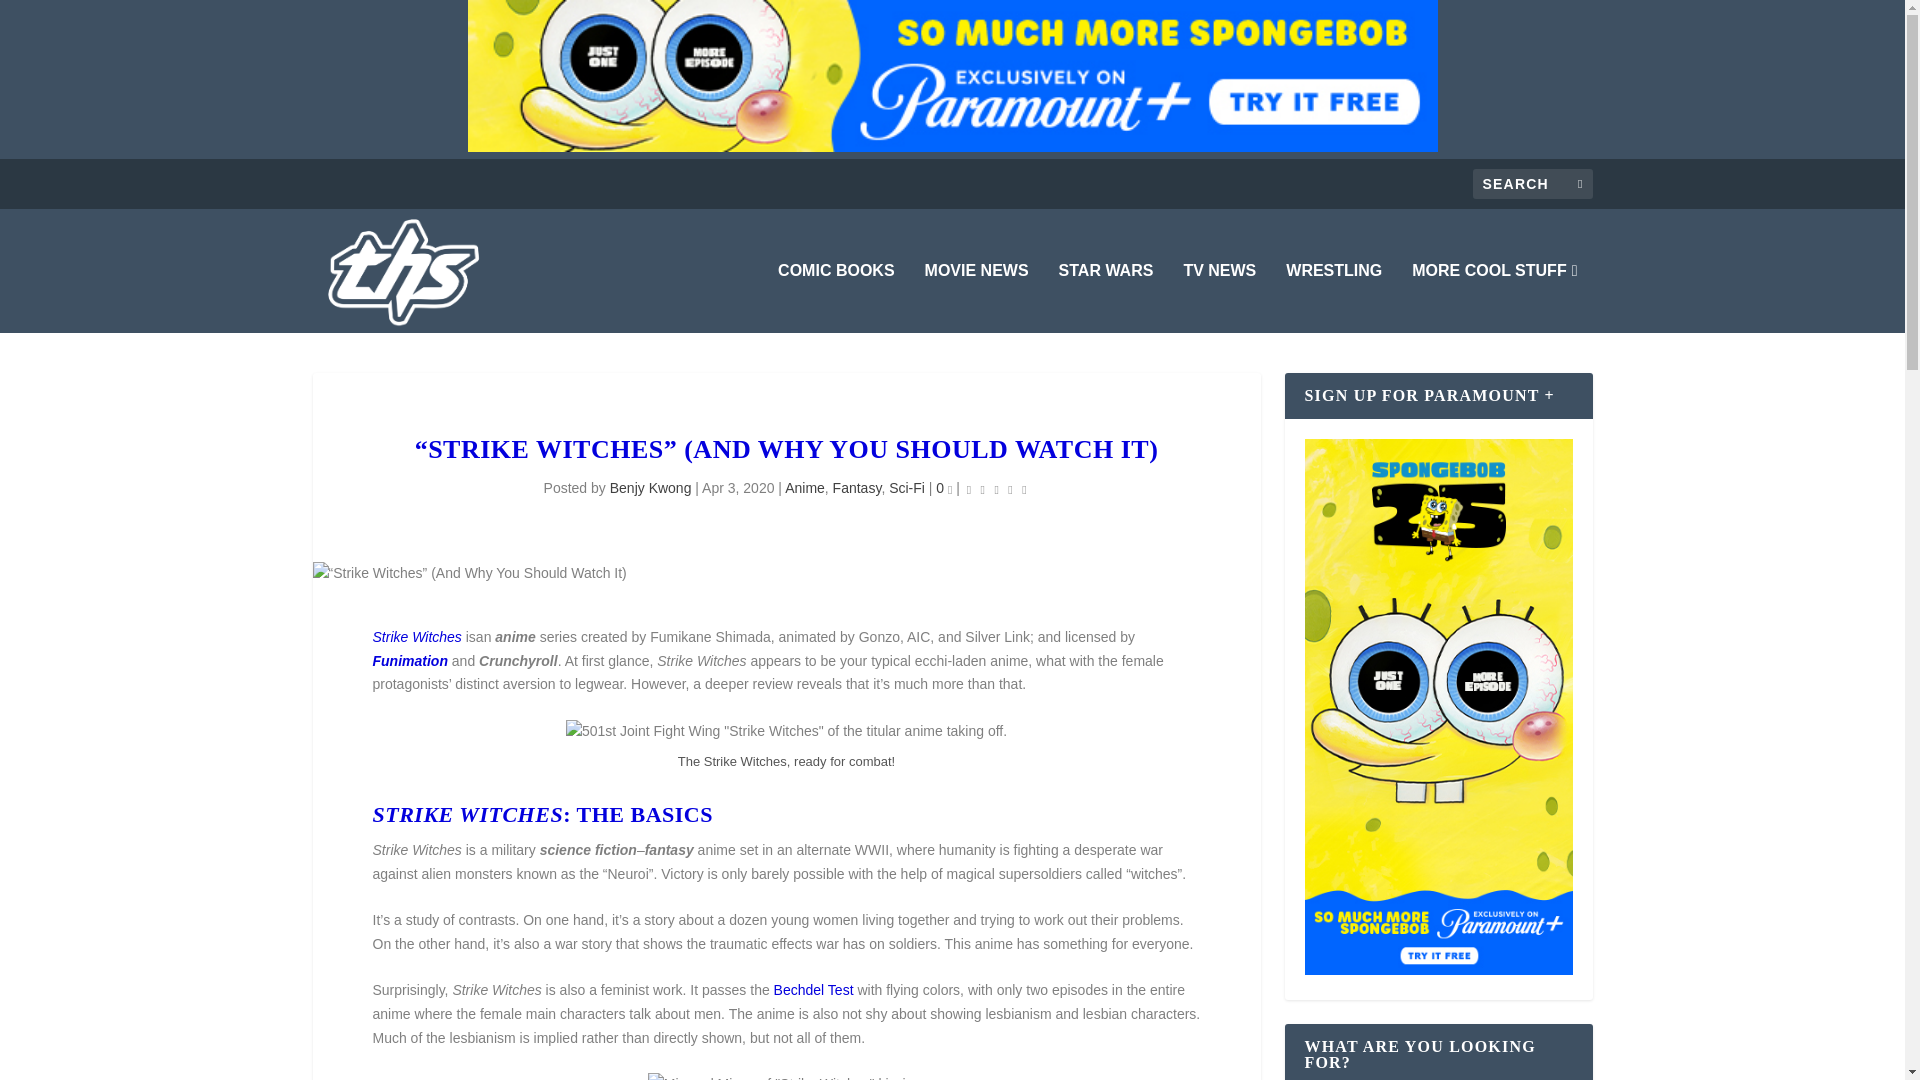 The height and width of the screenshot is (1080, 1920). Describe the element at coordinates (1494, 298) in the screenshot. I see `MORE COOL STUFF` at that location.